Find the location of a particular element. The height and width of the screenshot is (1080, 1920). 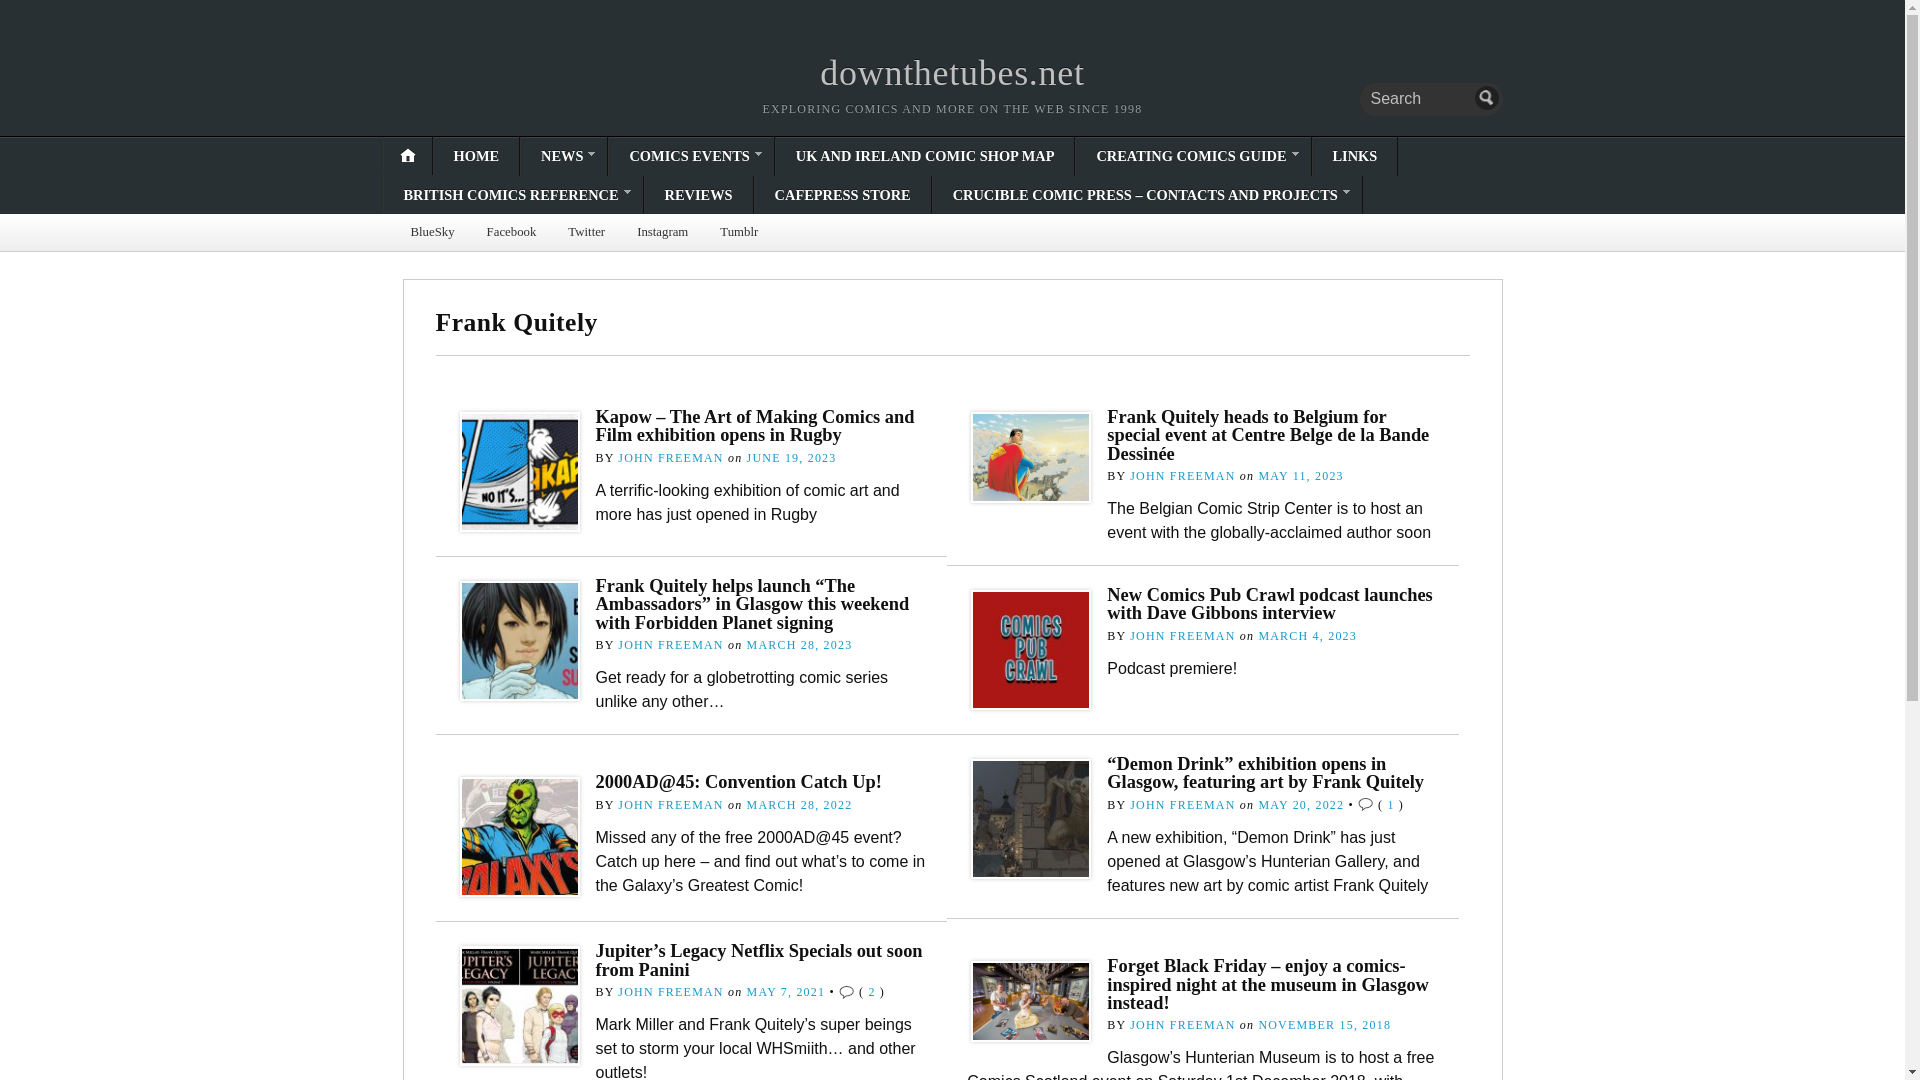

View all posts by John Freeman is located at coordinates (670, 458).